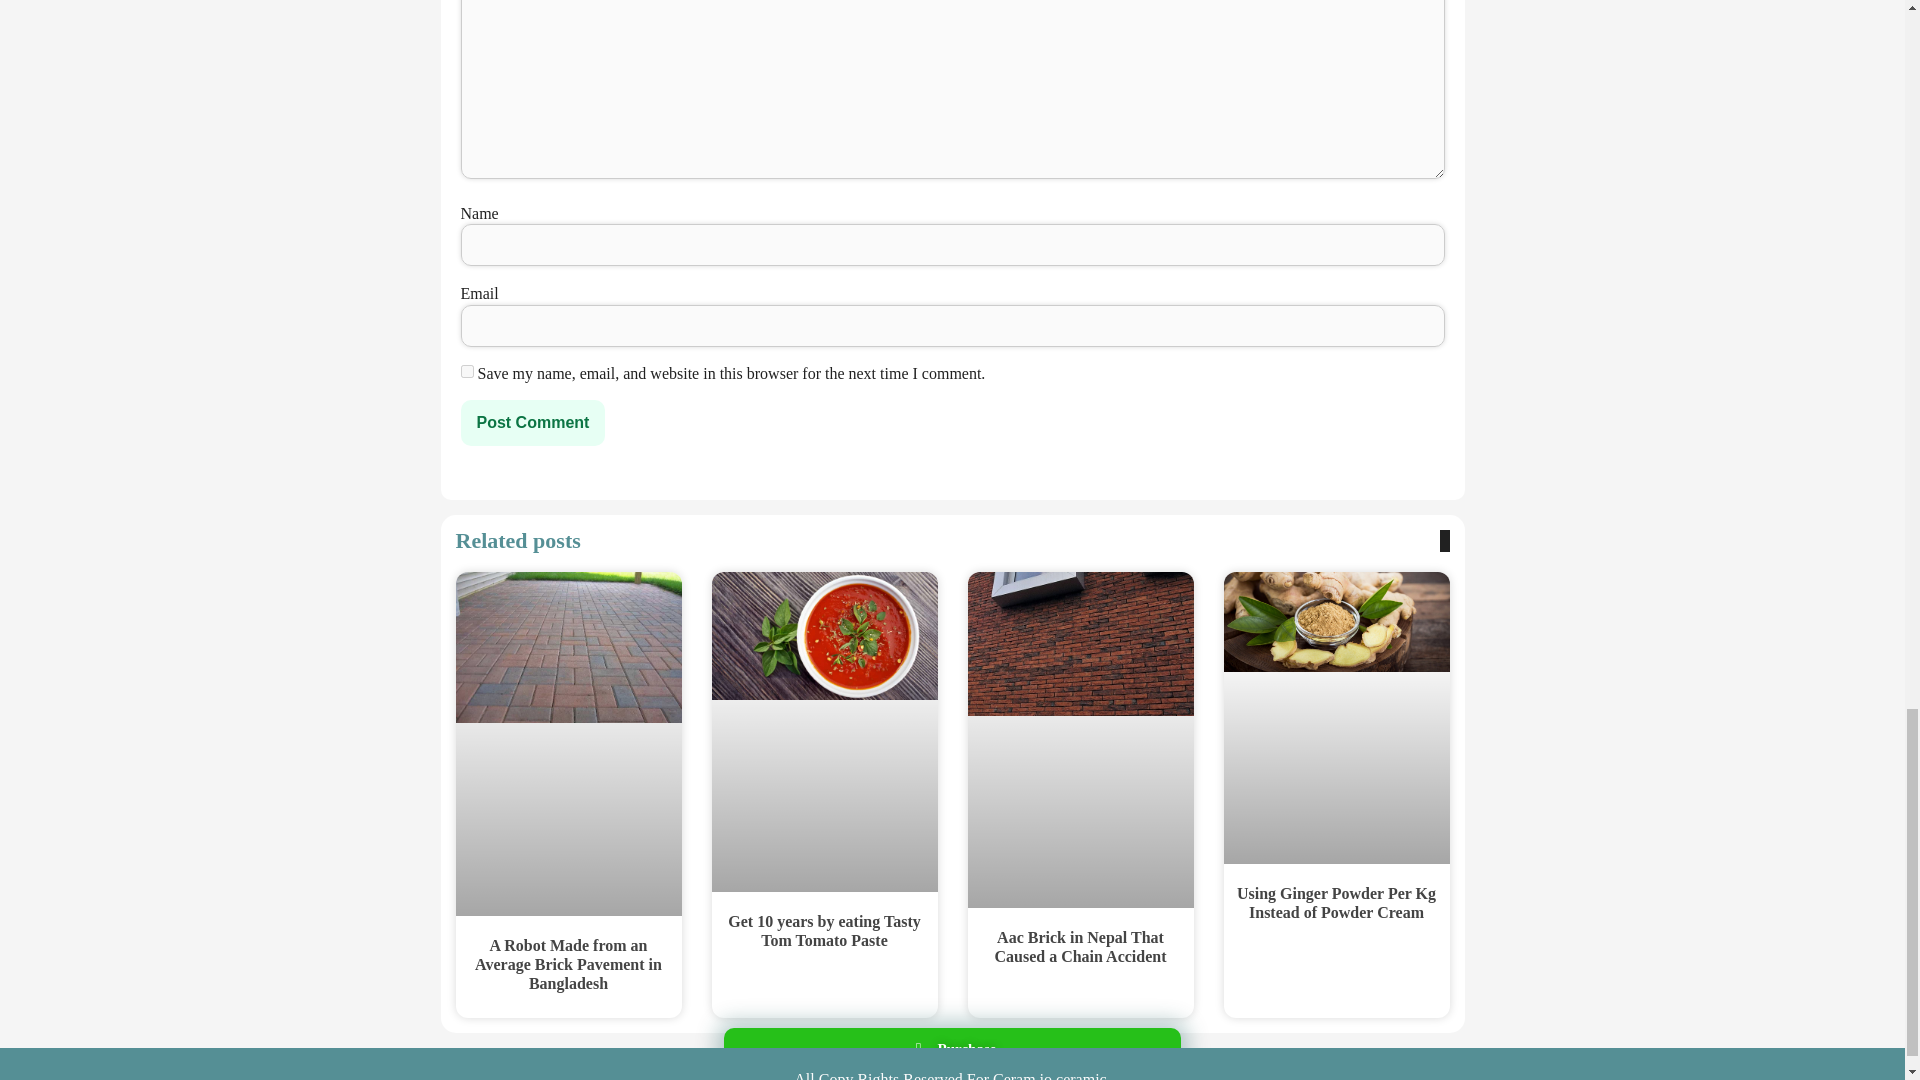 The height and width of the screenshot is (1080, 1920). Describe the element at coordinates (568, 964) in the screenshot. I see `A Robot Made from an Average Brick Pavement in Bangladesh` at that location.